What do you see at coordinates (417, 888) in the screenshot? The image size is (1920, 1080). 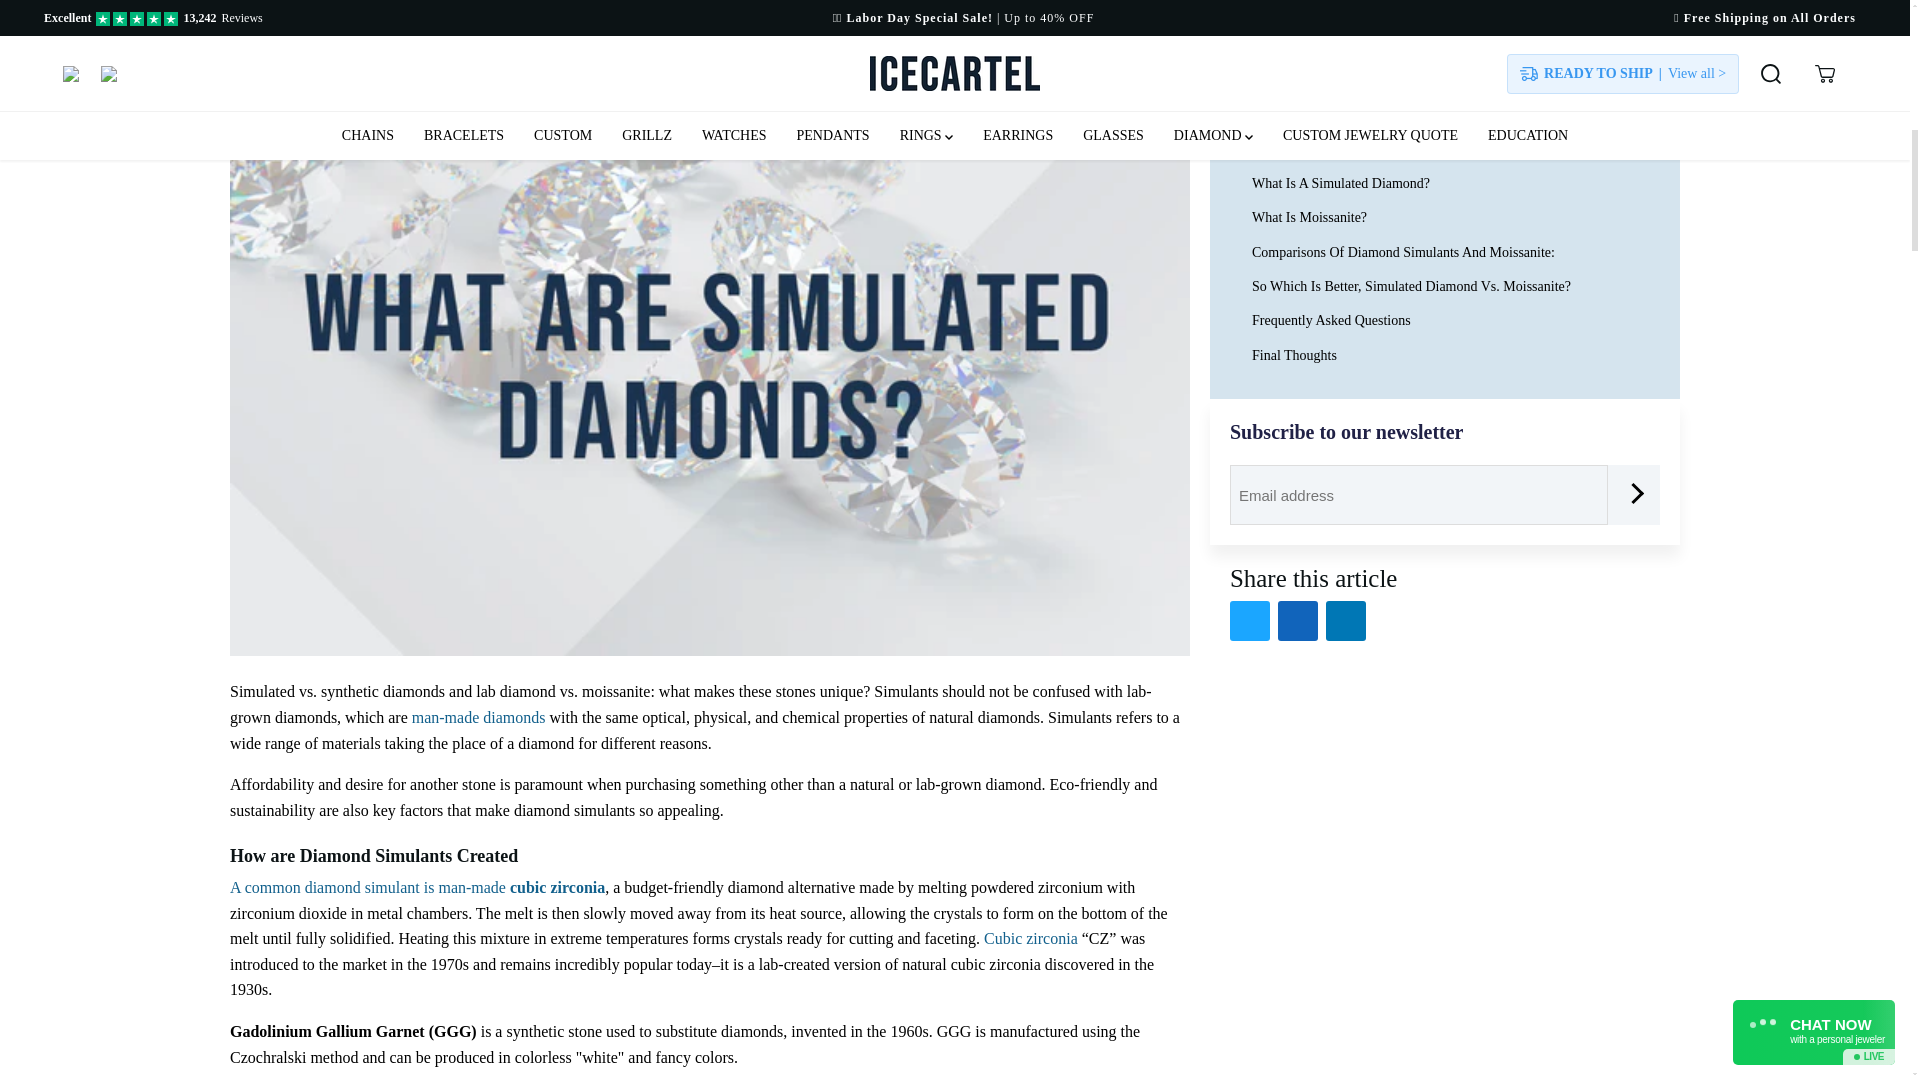 I see `How are Diamond Simulants Created?` at bounding box center [417, 888].